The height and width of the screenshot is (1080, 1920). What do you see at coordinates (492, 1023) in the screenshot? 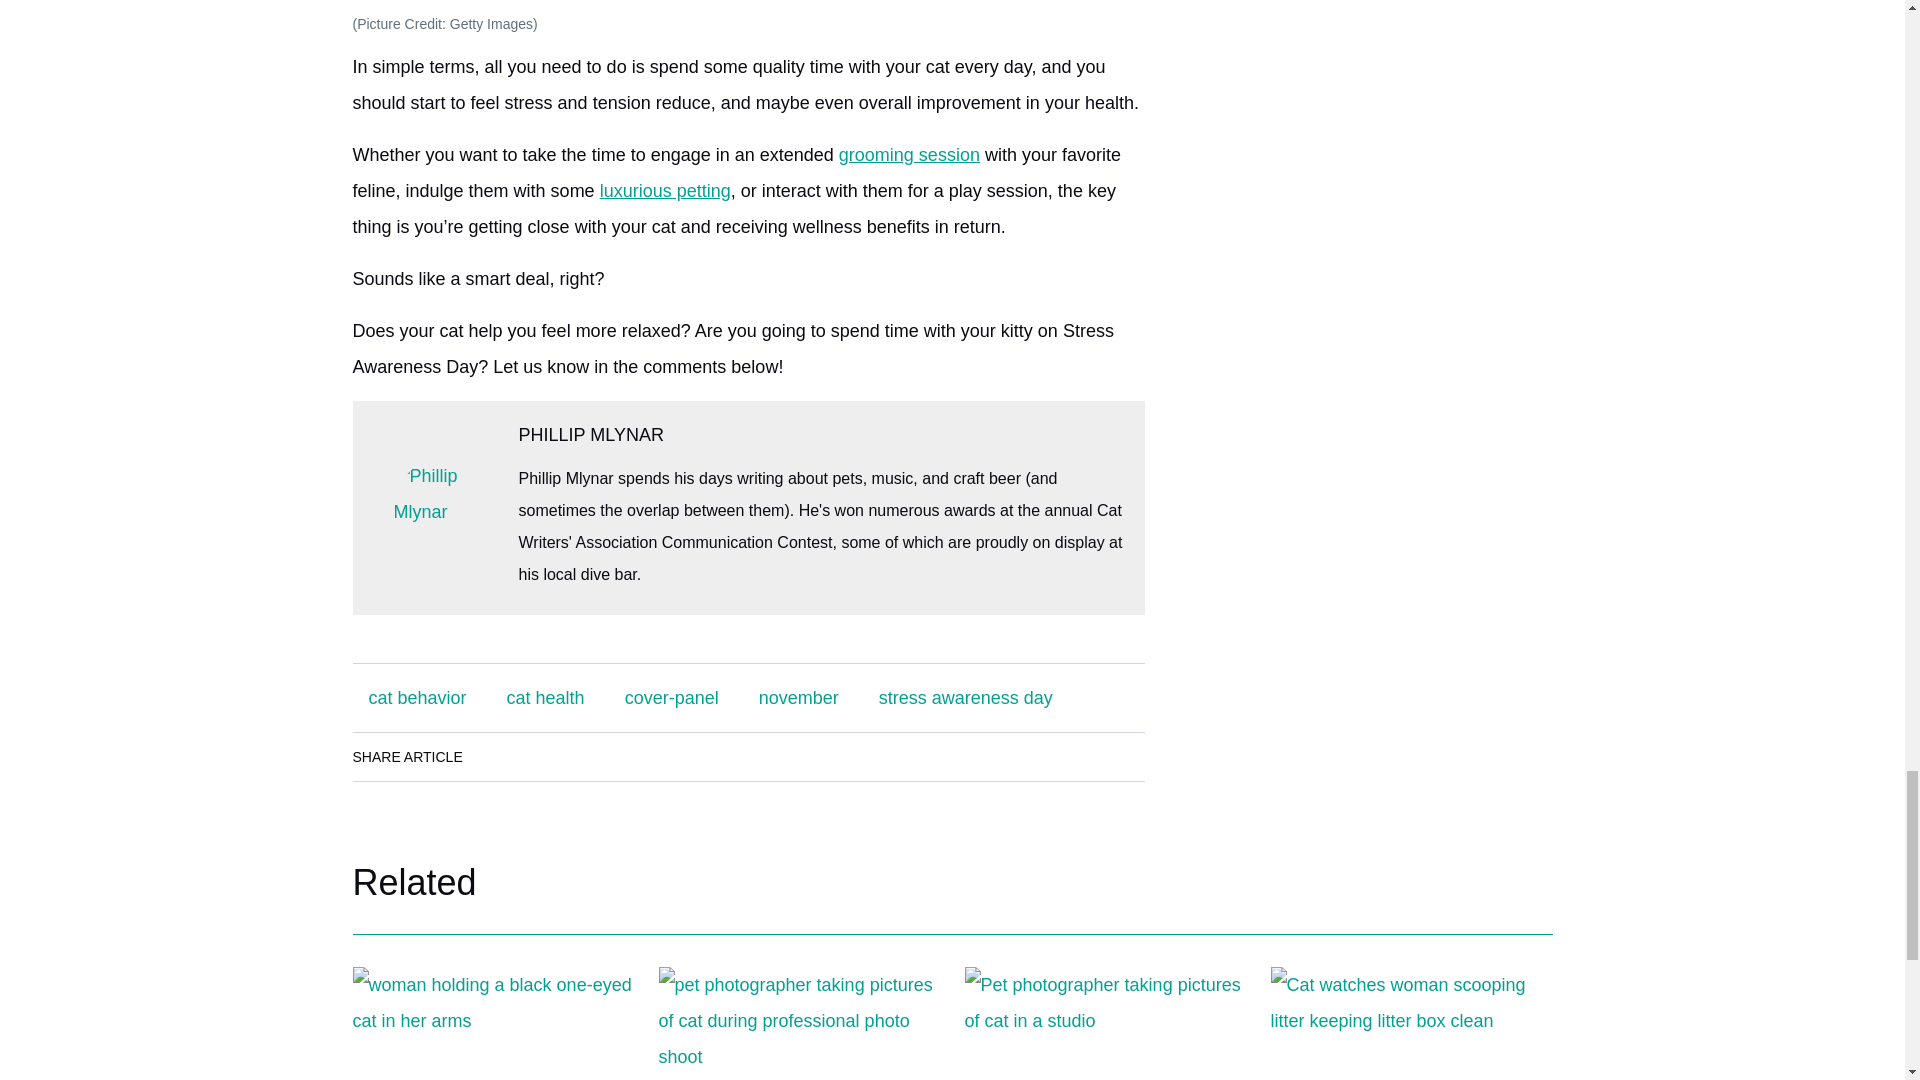
I see `How to Care for a One-Eyed Cat` at bounding box center [492, 1023].